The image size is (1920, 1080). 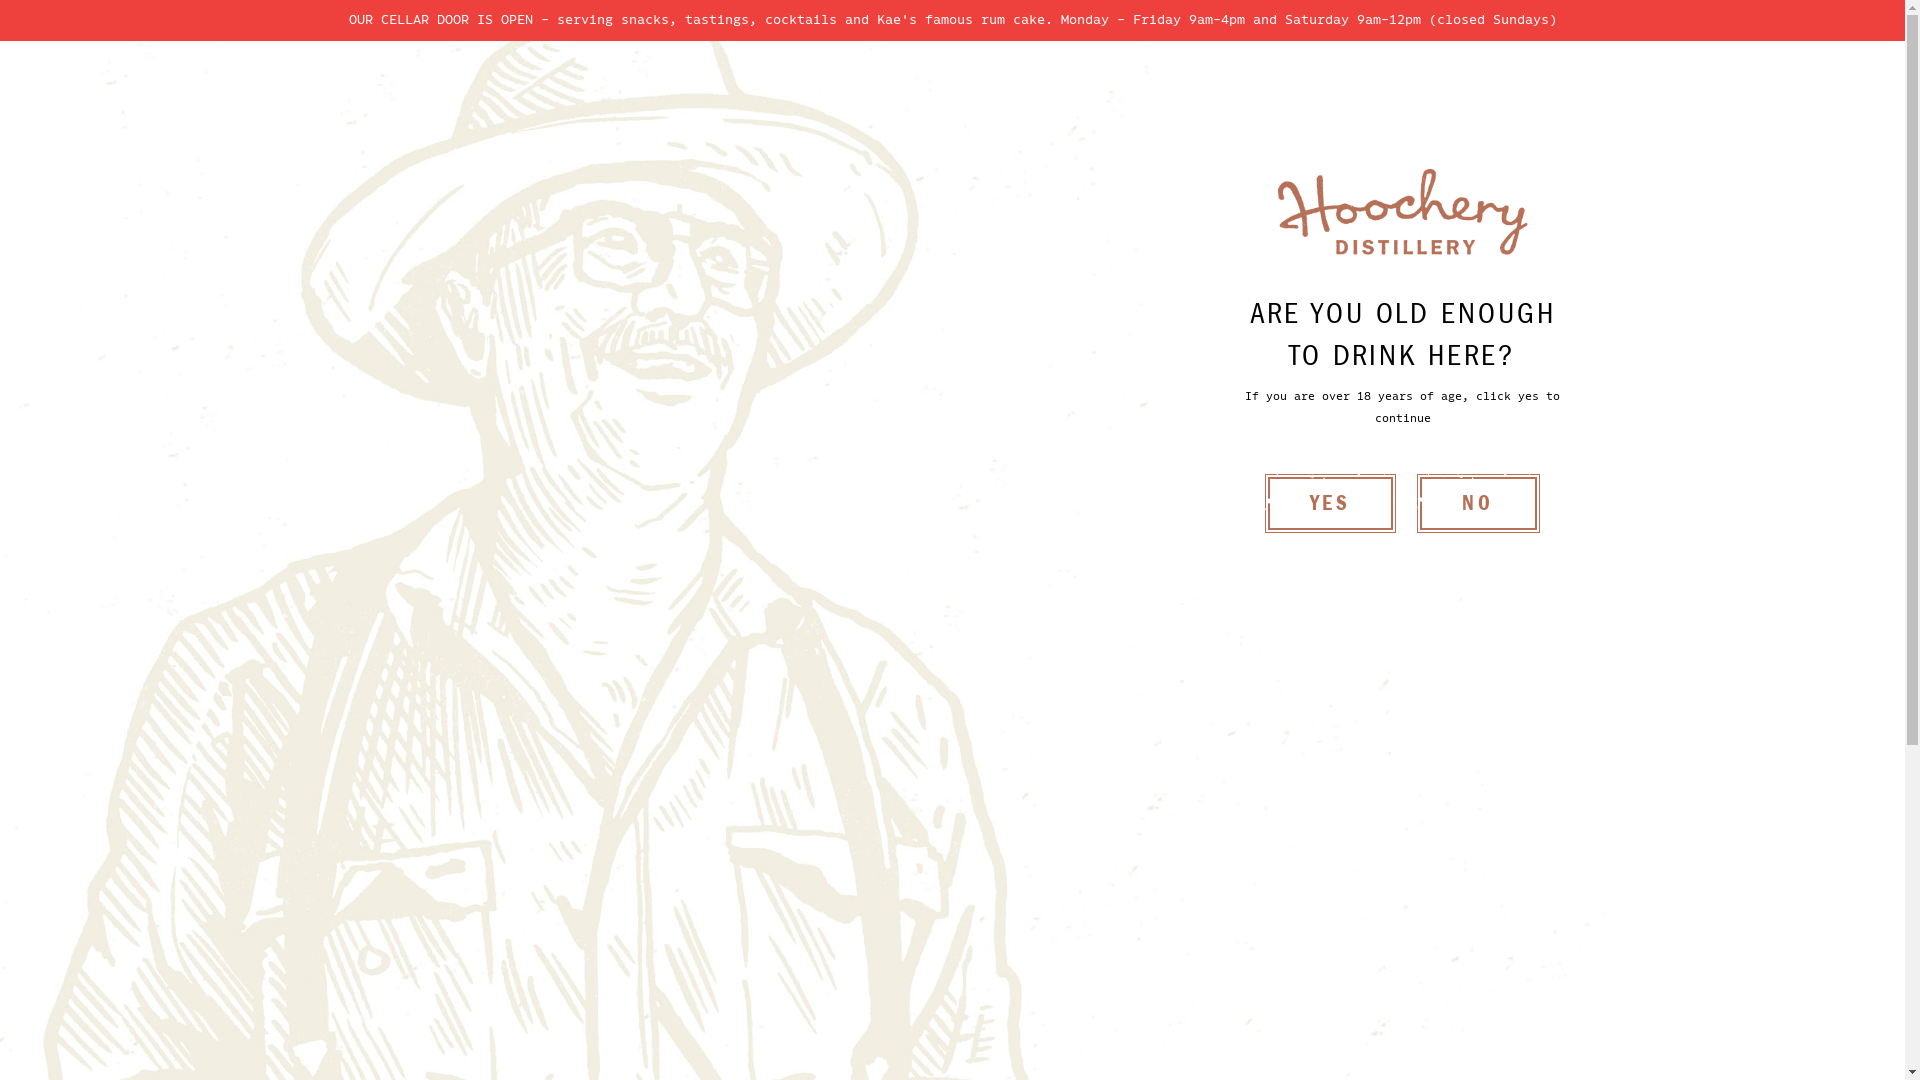 What do you see at coordinates (1570, 94) in the screenshot?
I see `View your shopping cart` at bounding box center [1570, 94].